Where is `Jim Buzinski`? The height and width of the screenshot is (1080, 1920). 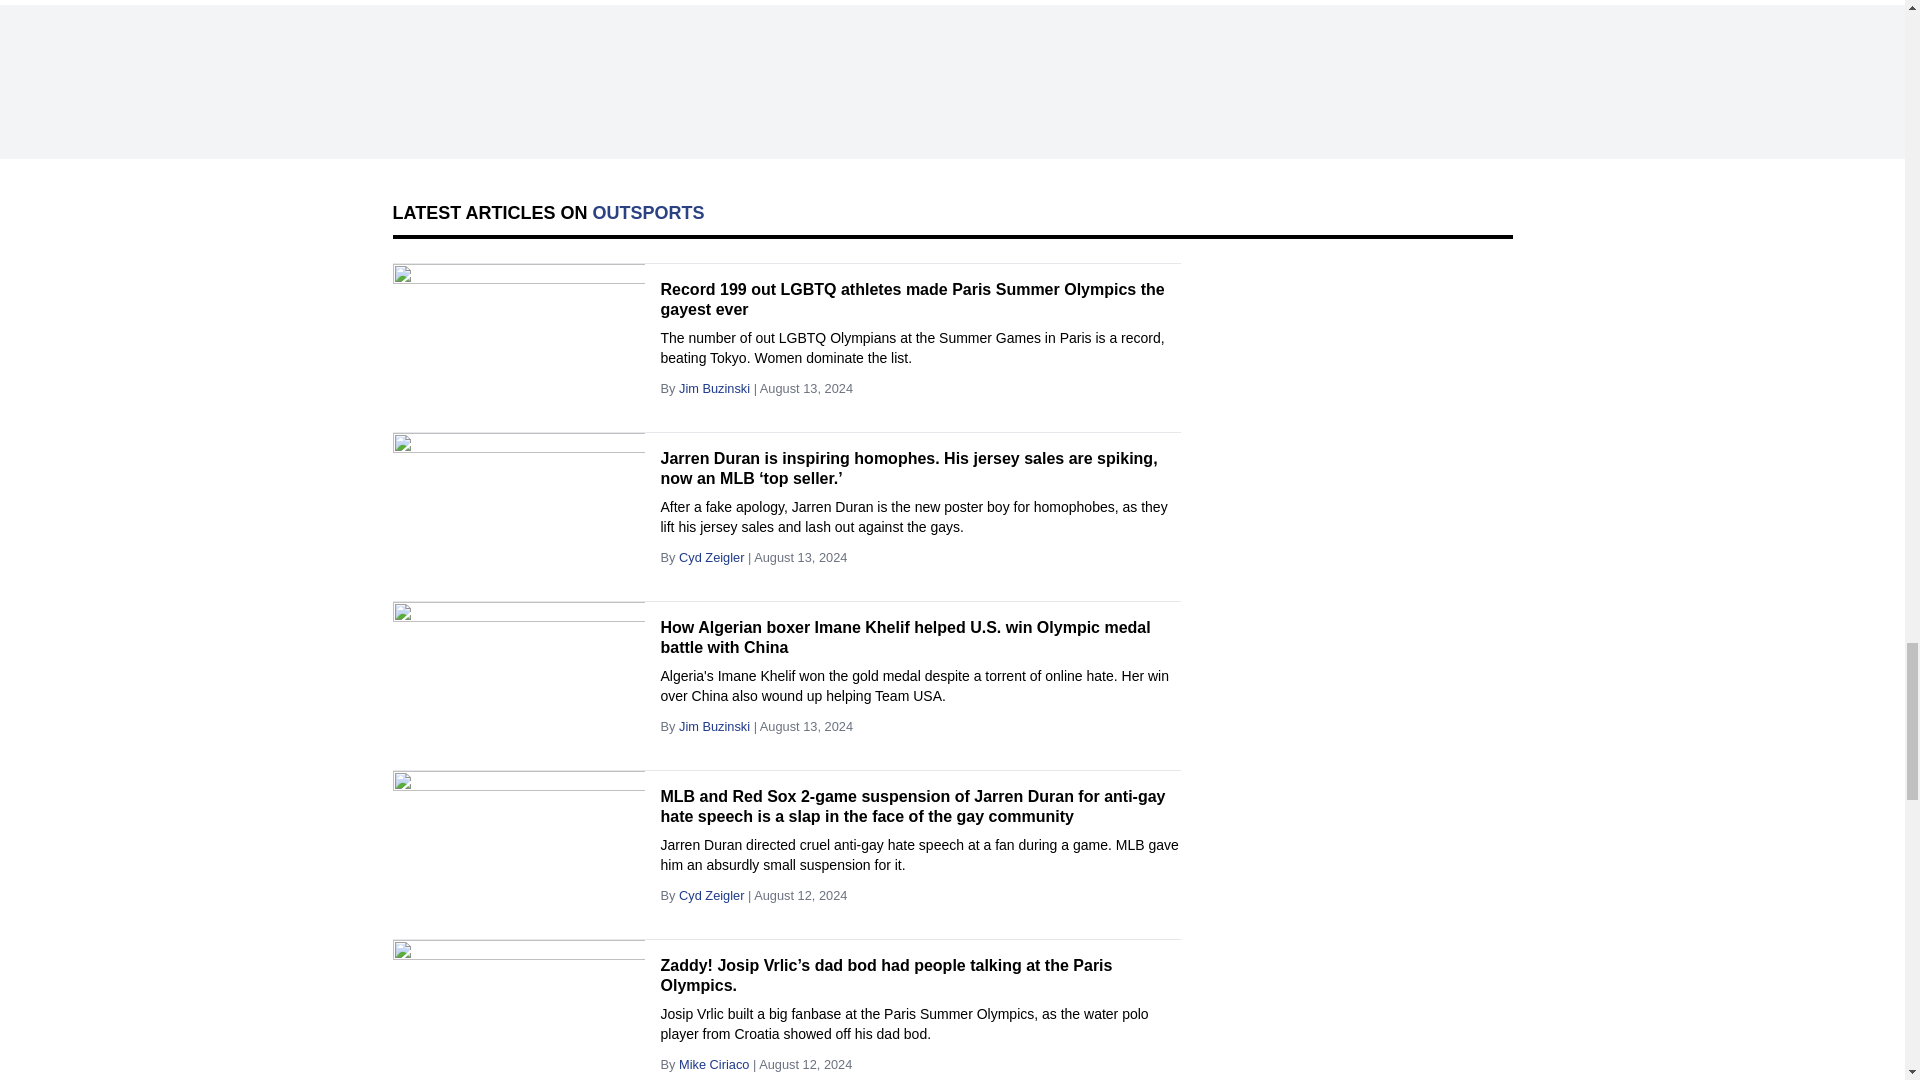 Jim Buzinski is located at coordinates (714, 388).